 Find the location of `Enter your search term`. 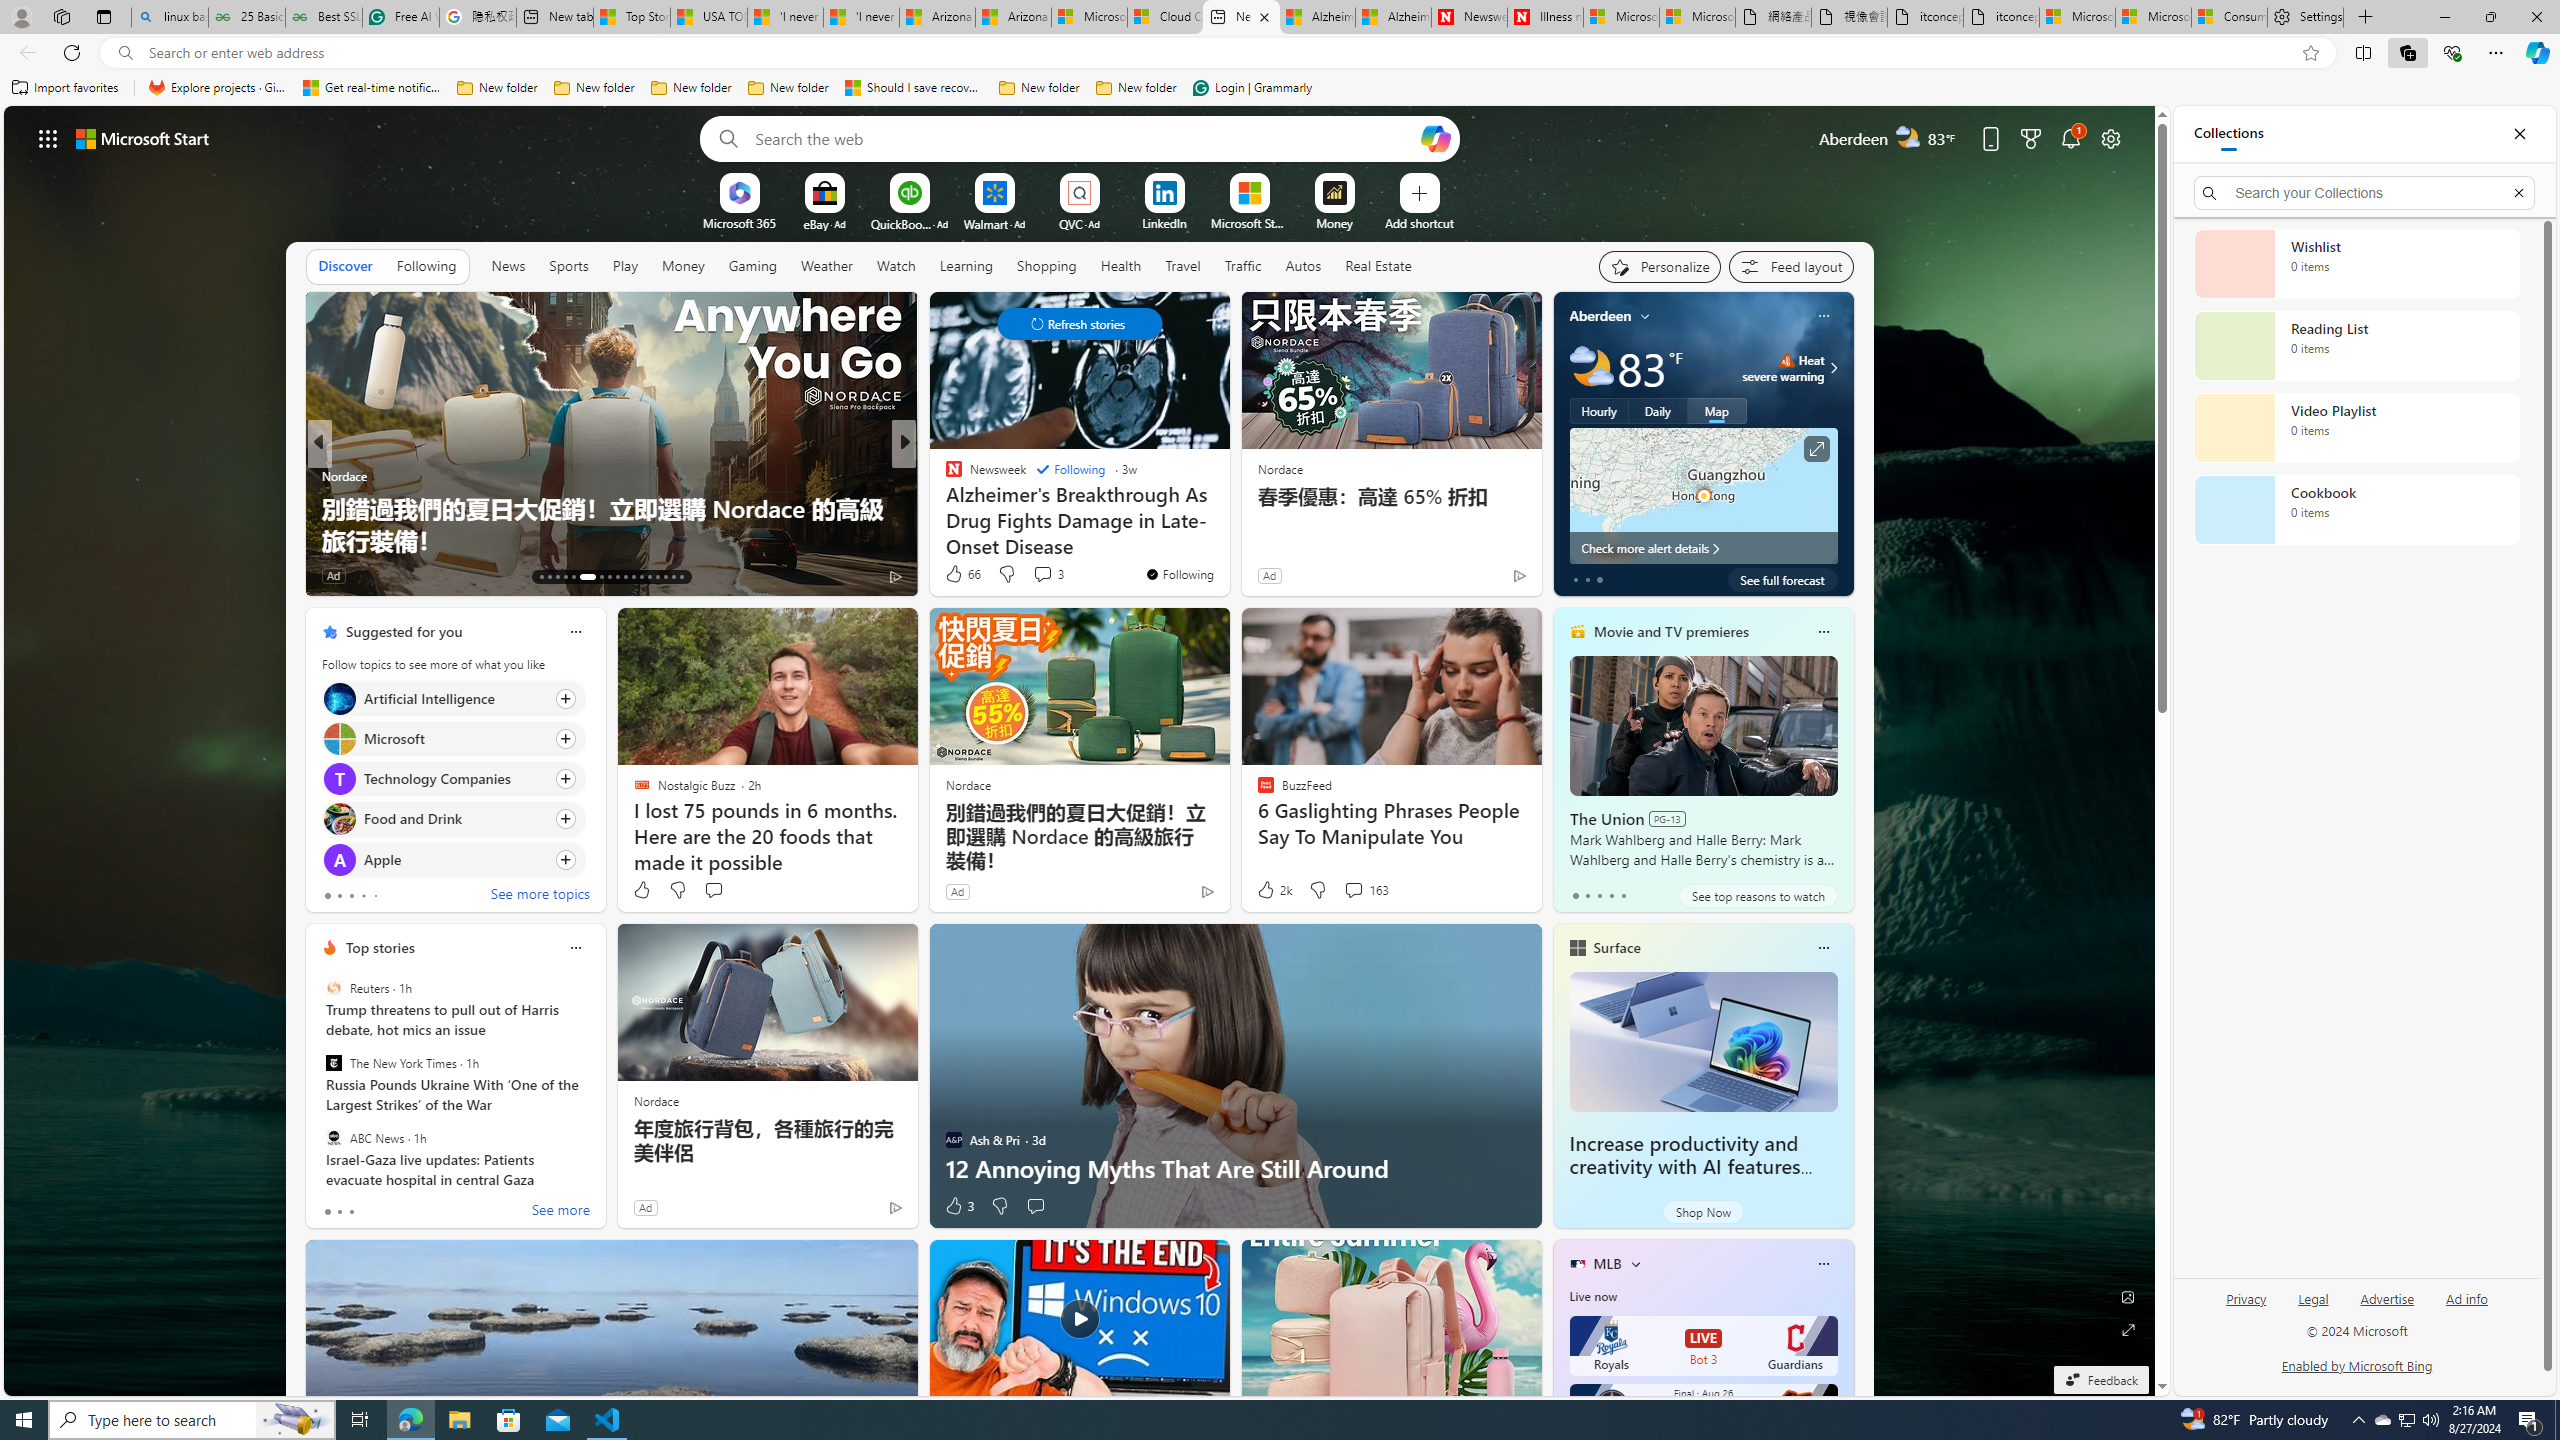

Enter your search term is located at coordinates (1085, 138).